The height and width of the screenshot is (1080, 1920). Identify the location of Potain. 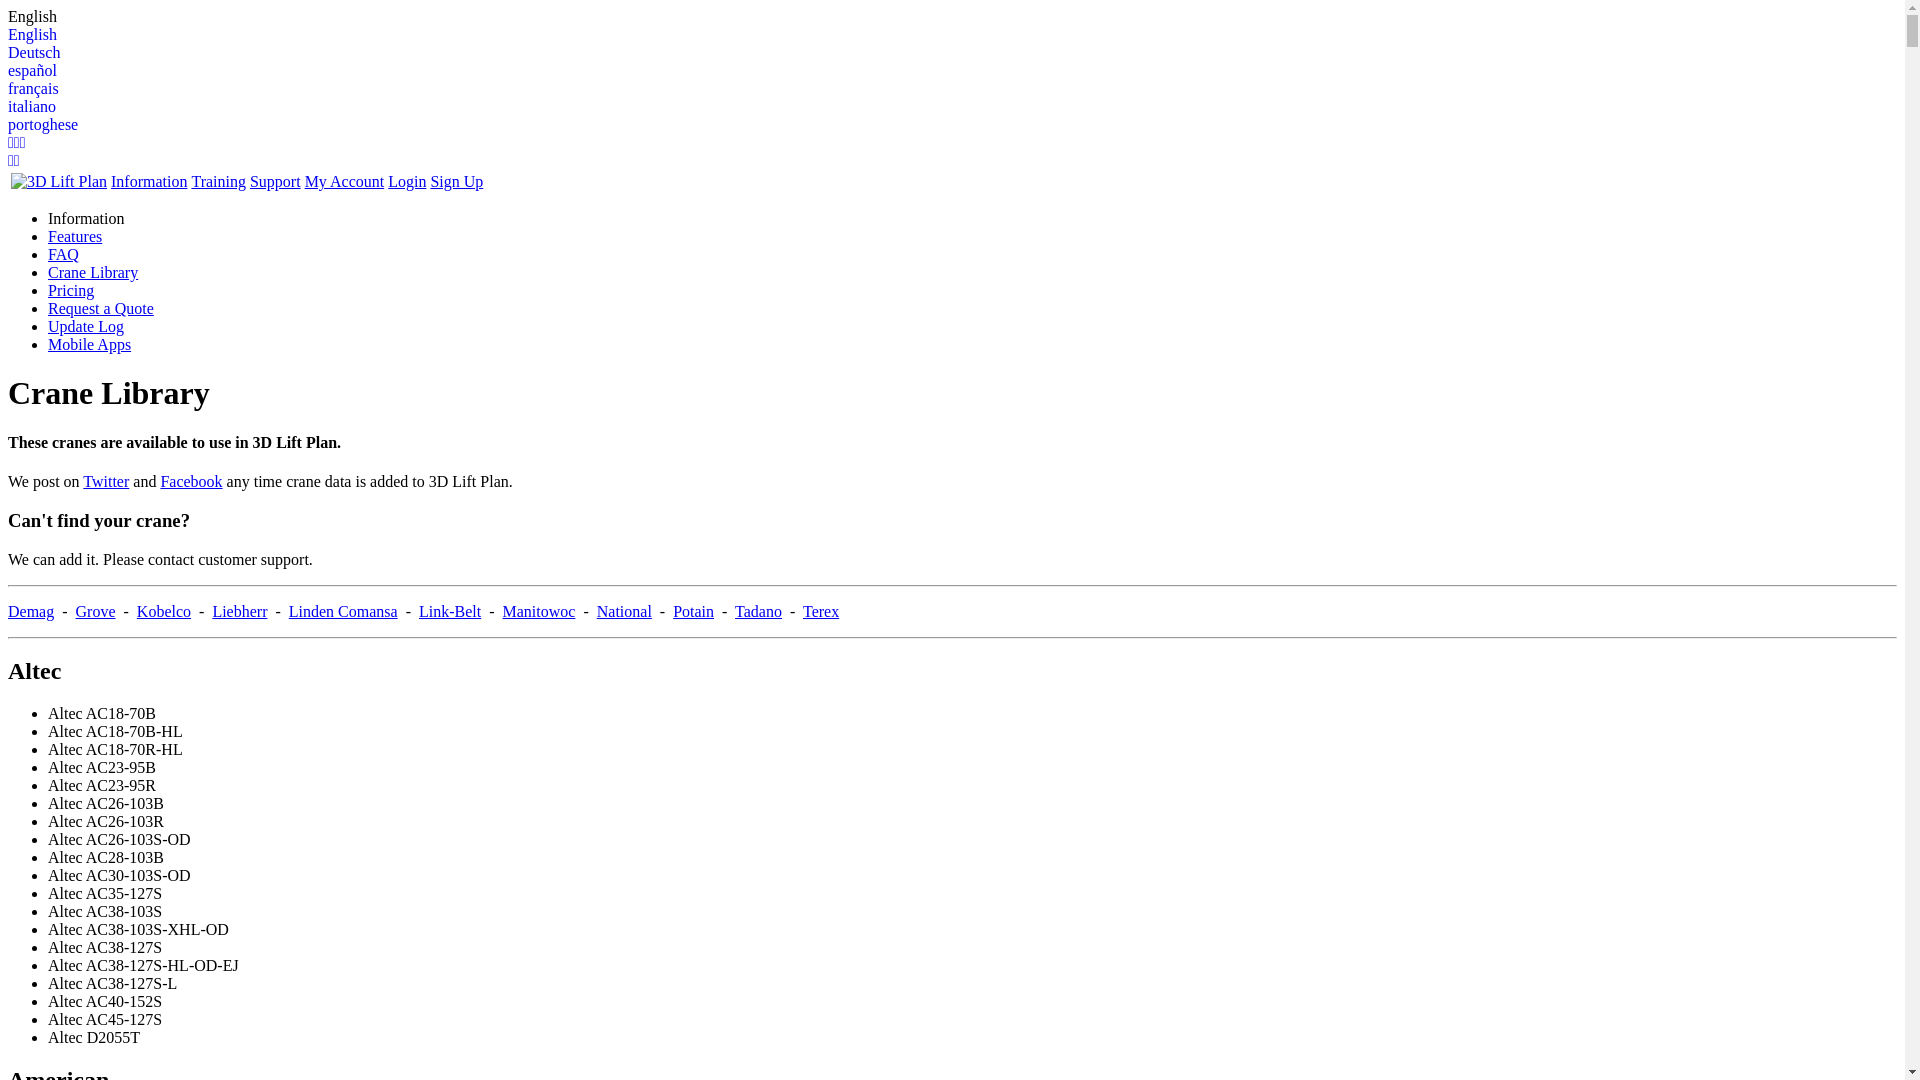
(694, 612).